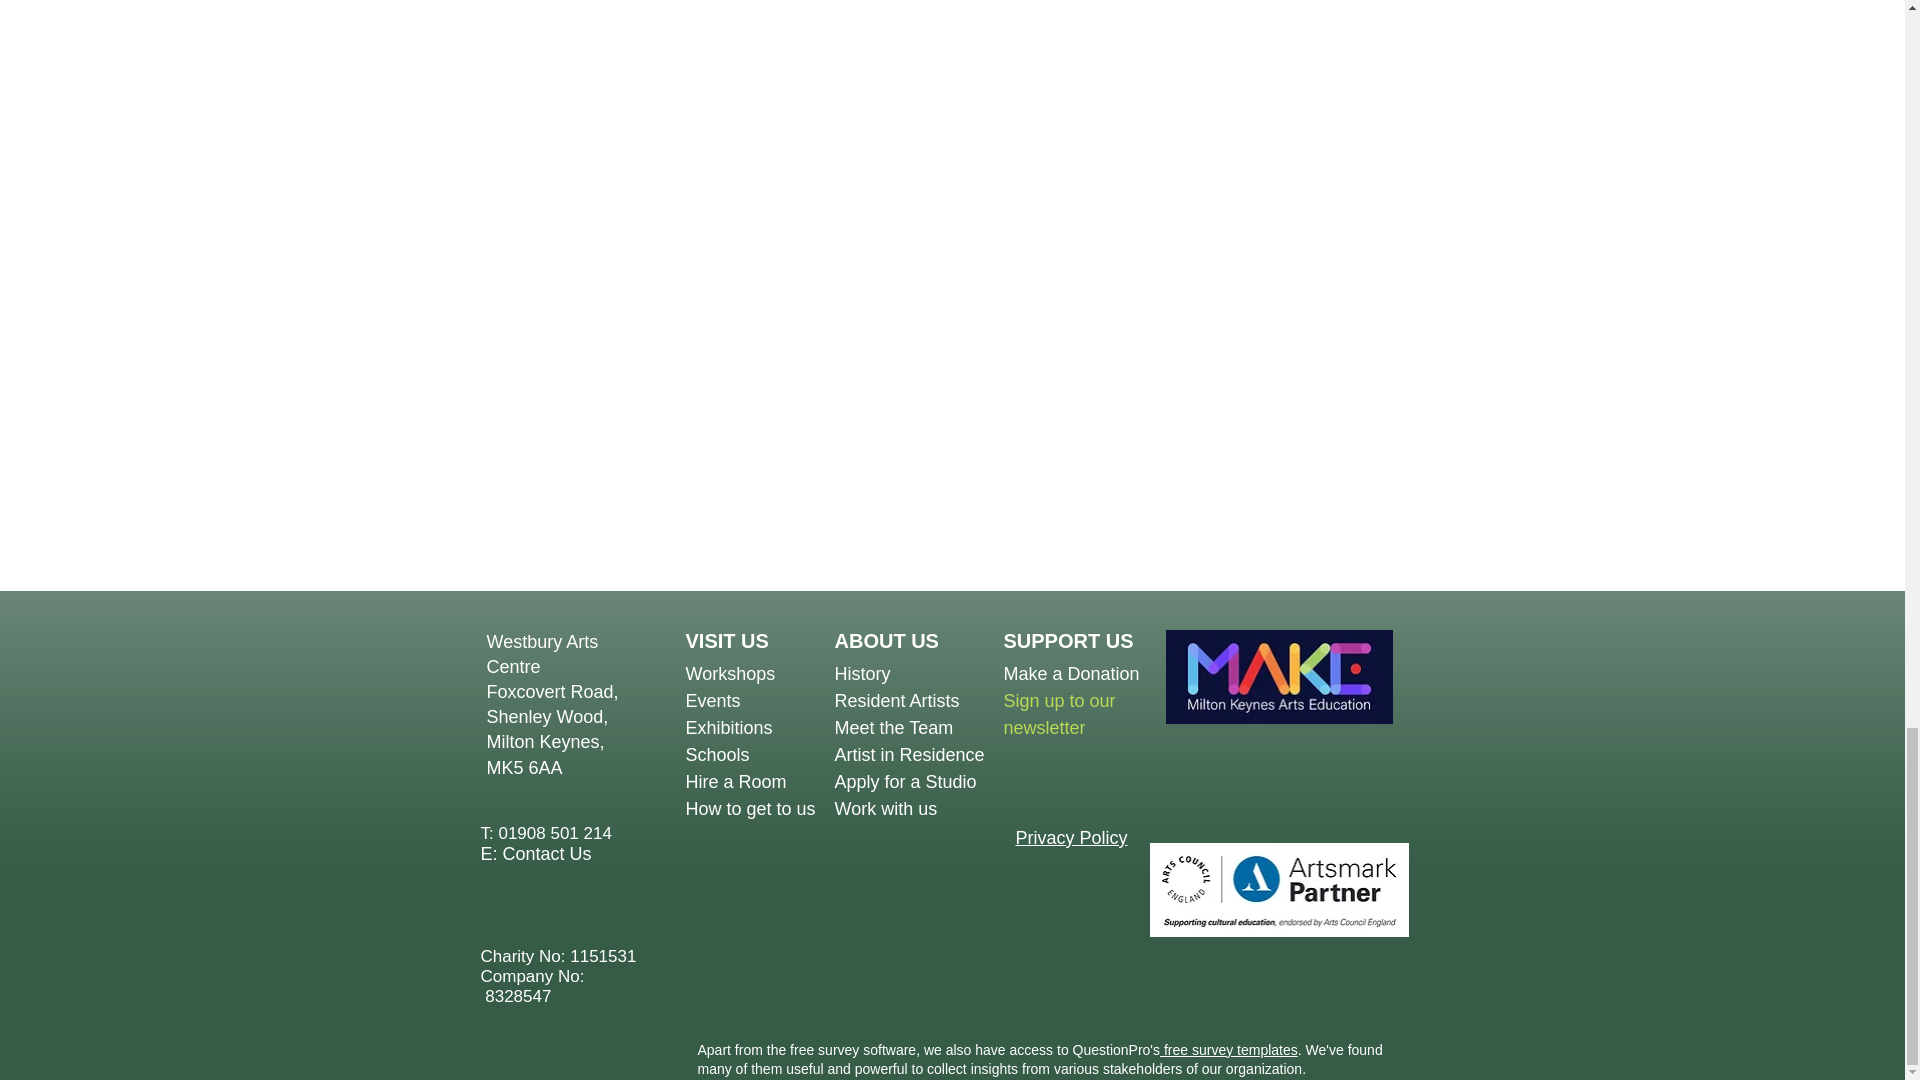  Describe the element at coordinates (730, 674) in the screenshot. I see `Workshops` at that location.